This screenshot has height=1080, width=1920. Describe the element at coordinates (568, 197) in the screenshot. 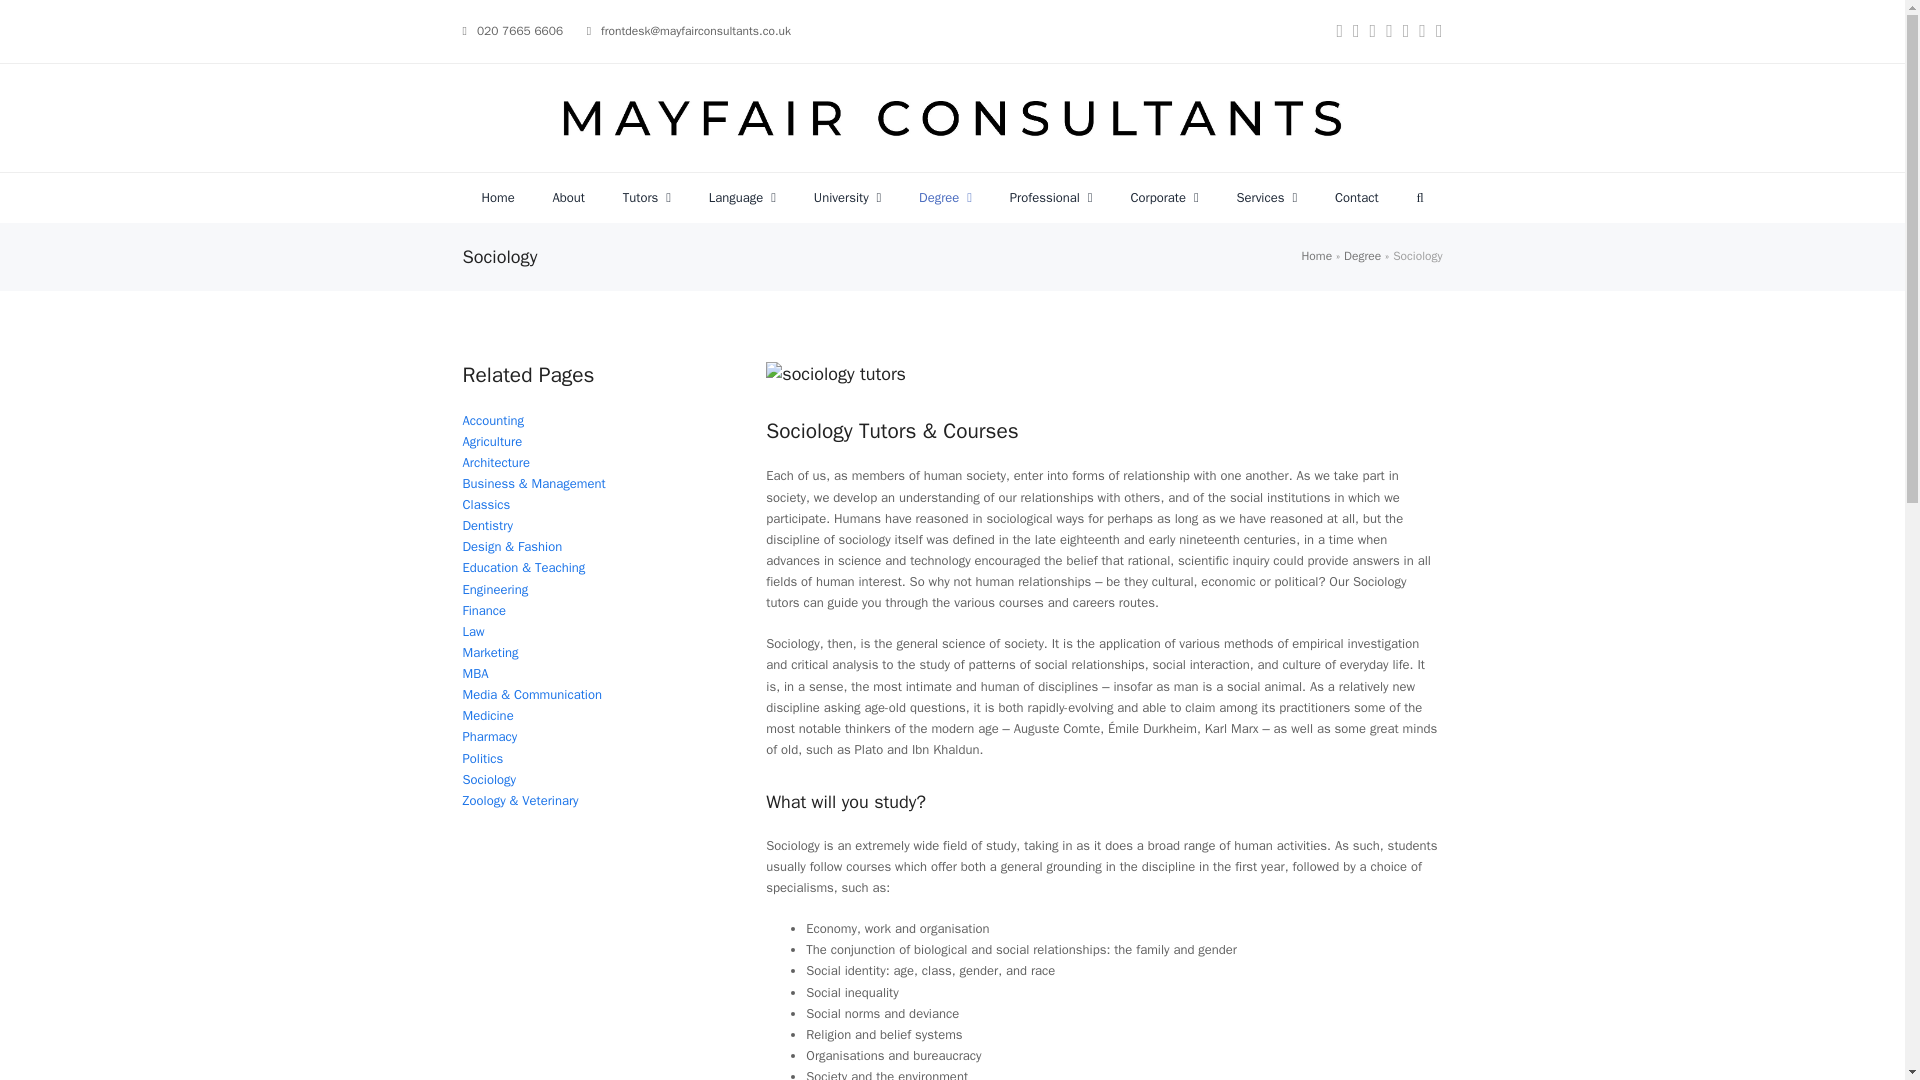

I see `About` at that location.